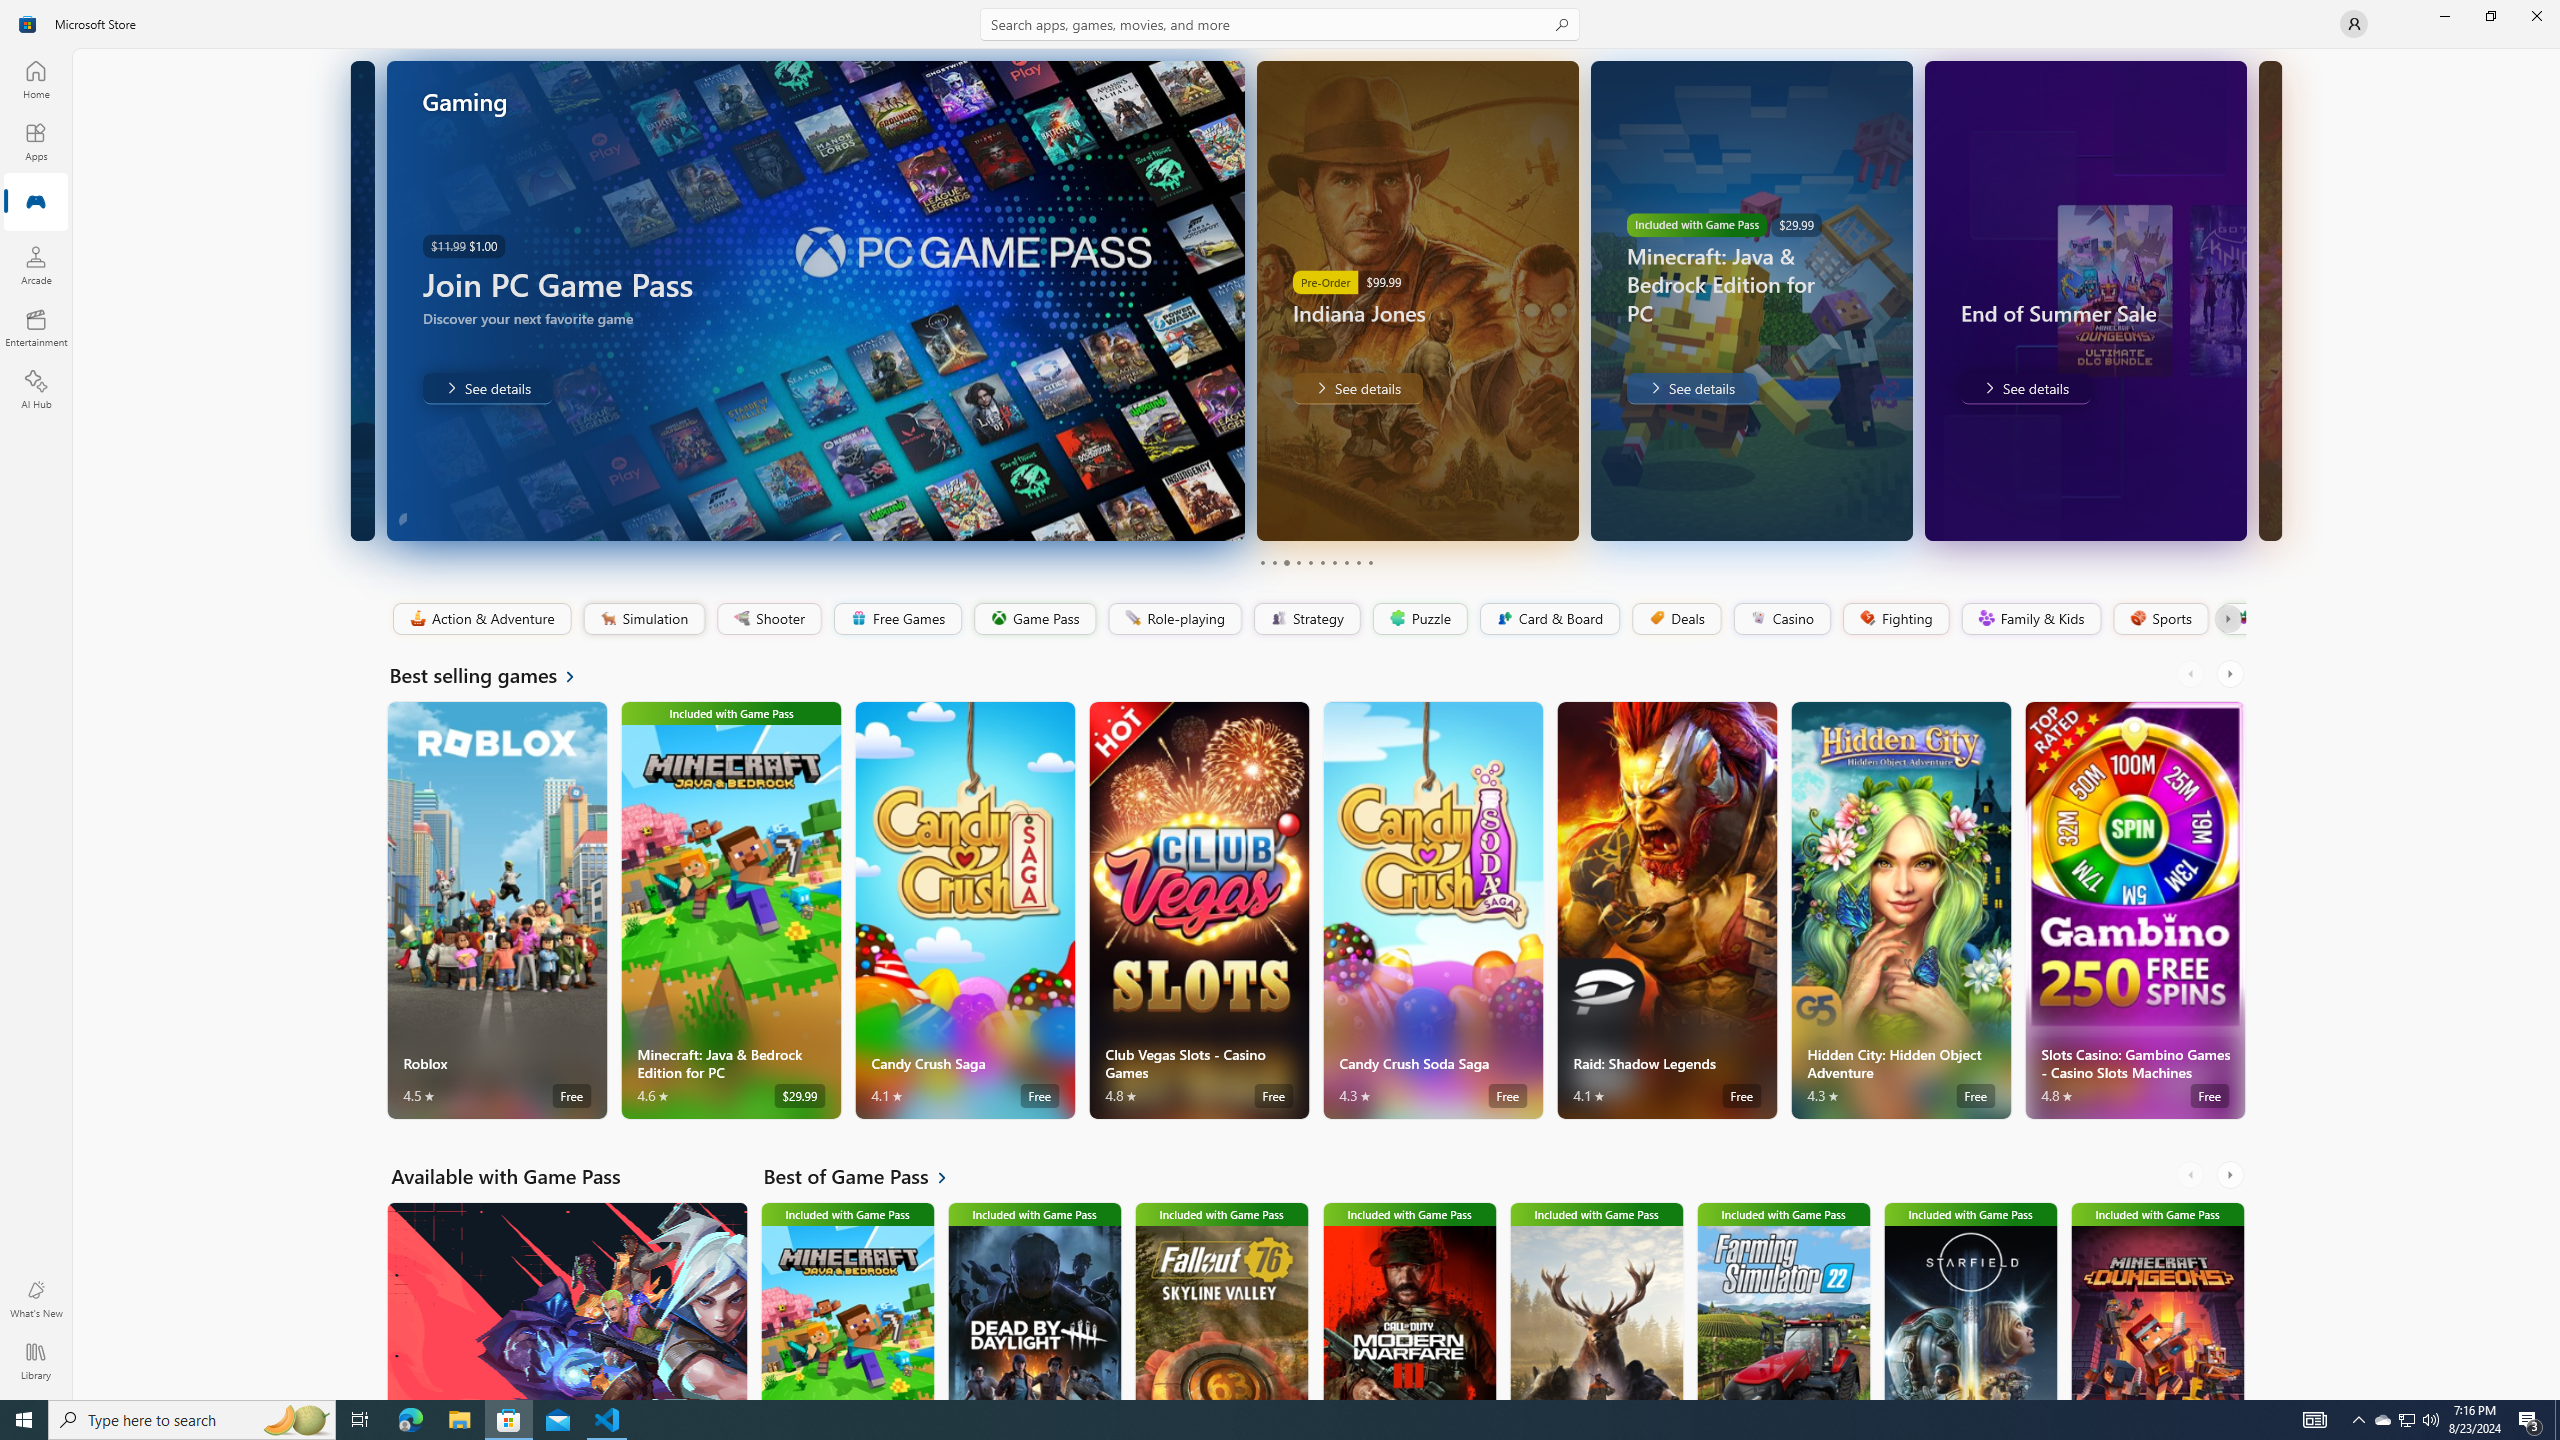 Image resolution: width=2560 pixels, height=1440 pixels. Describe the element at coordinates (2159, 619) in the screenshot. I see `Sports` at that location.